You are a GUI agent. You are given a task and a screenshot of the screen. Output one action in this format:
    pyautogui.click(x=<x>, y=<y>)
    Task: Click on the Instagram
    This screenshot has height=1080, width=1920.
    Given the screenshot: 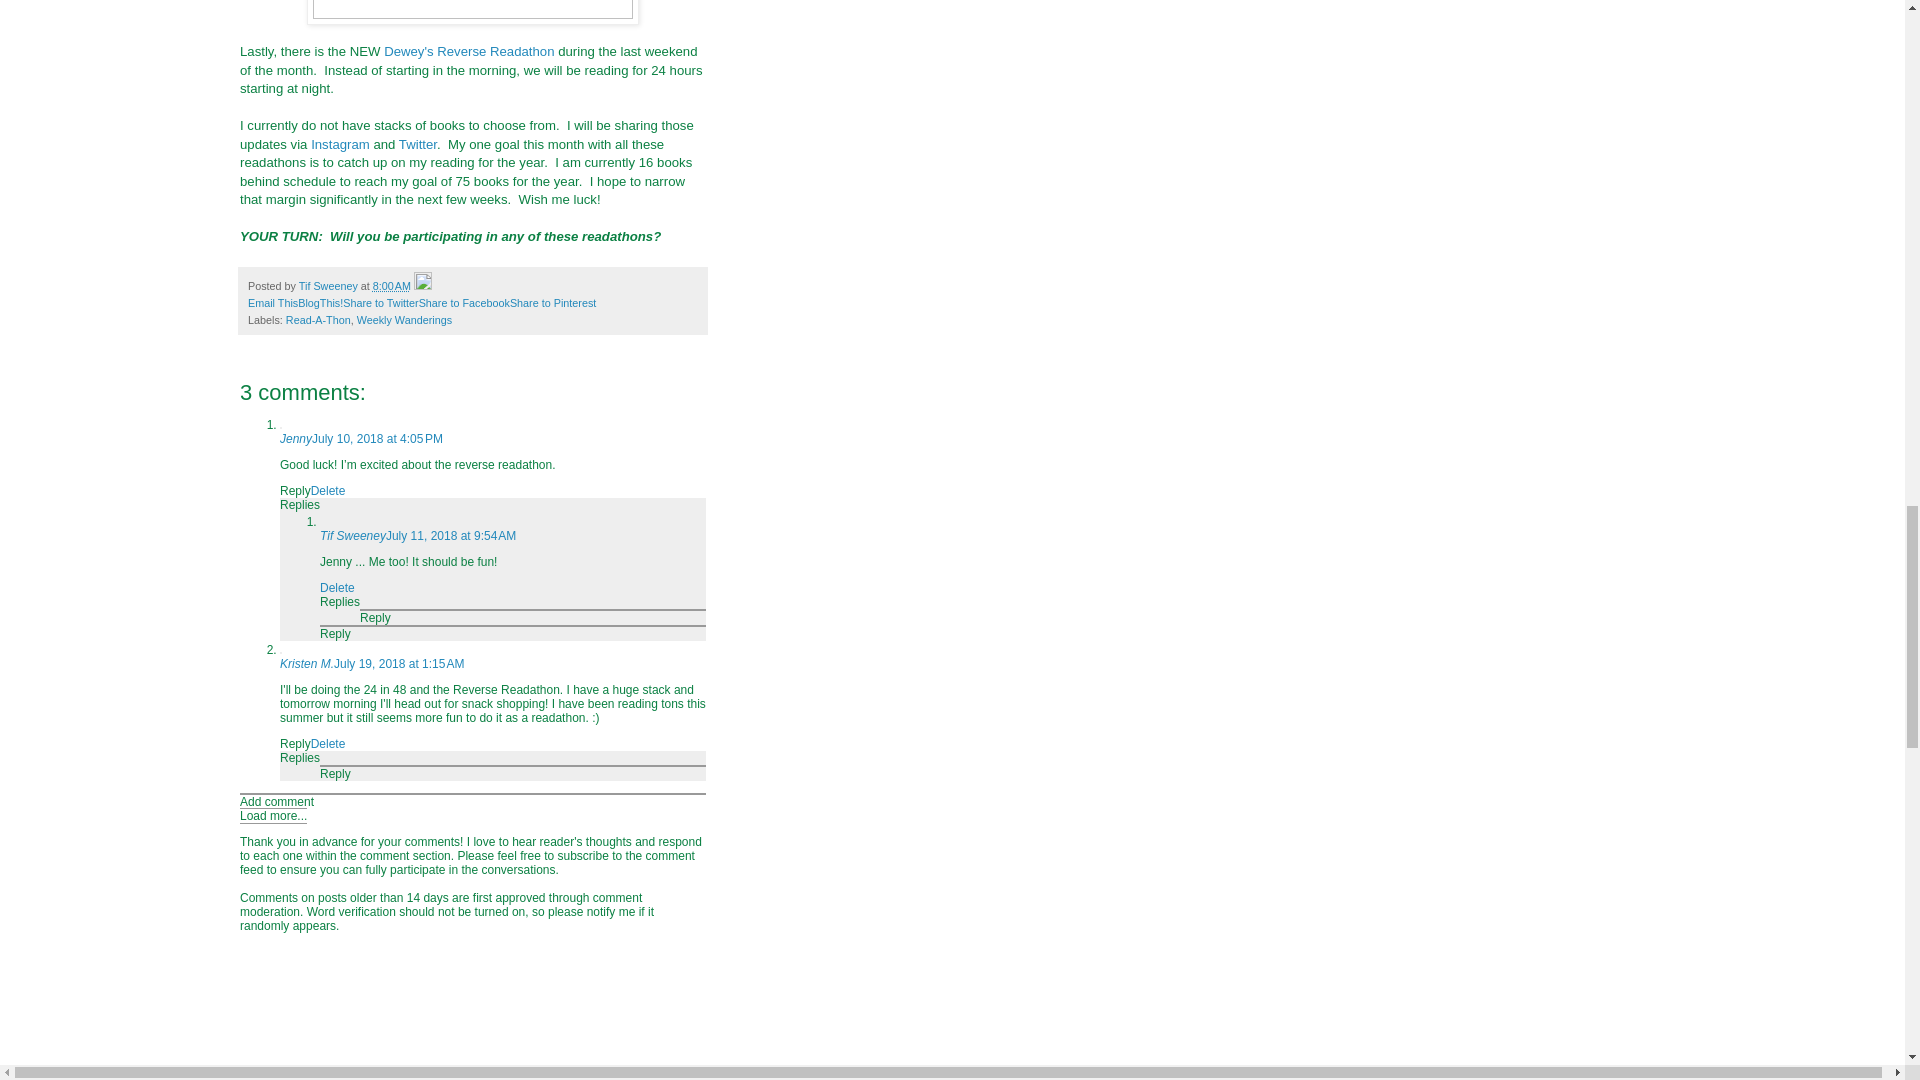 What is the action you would take?
    pyautogui.click(x=340, y=144)
    